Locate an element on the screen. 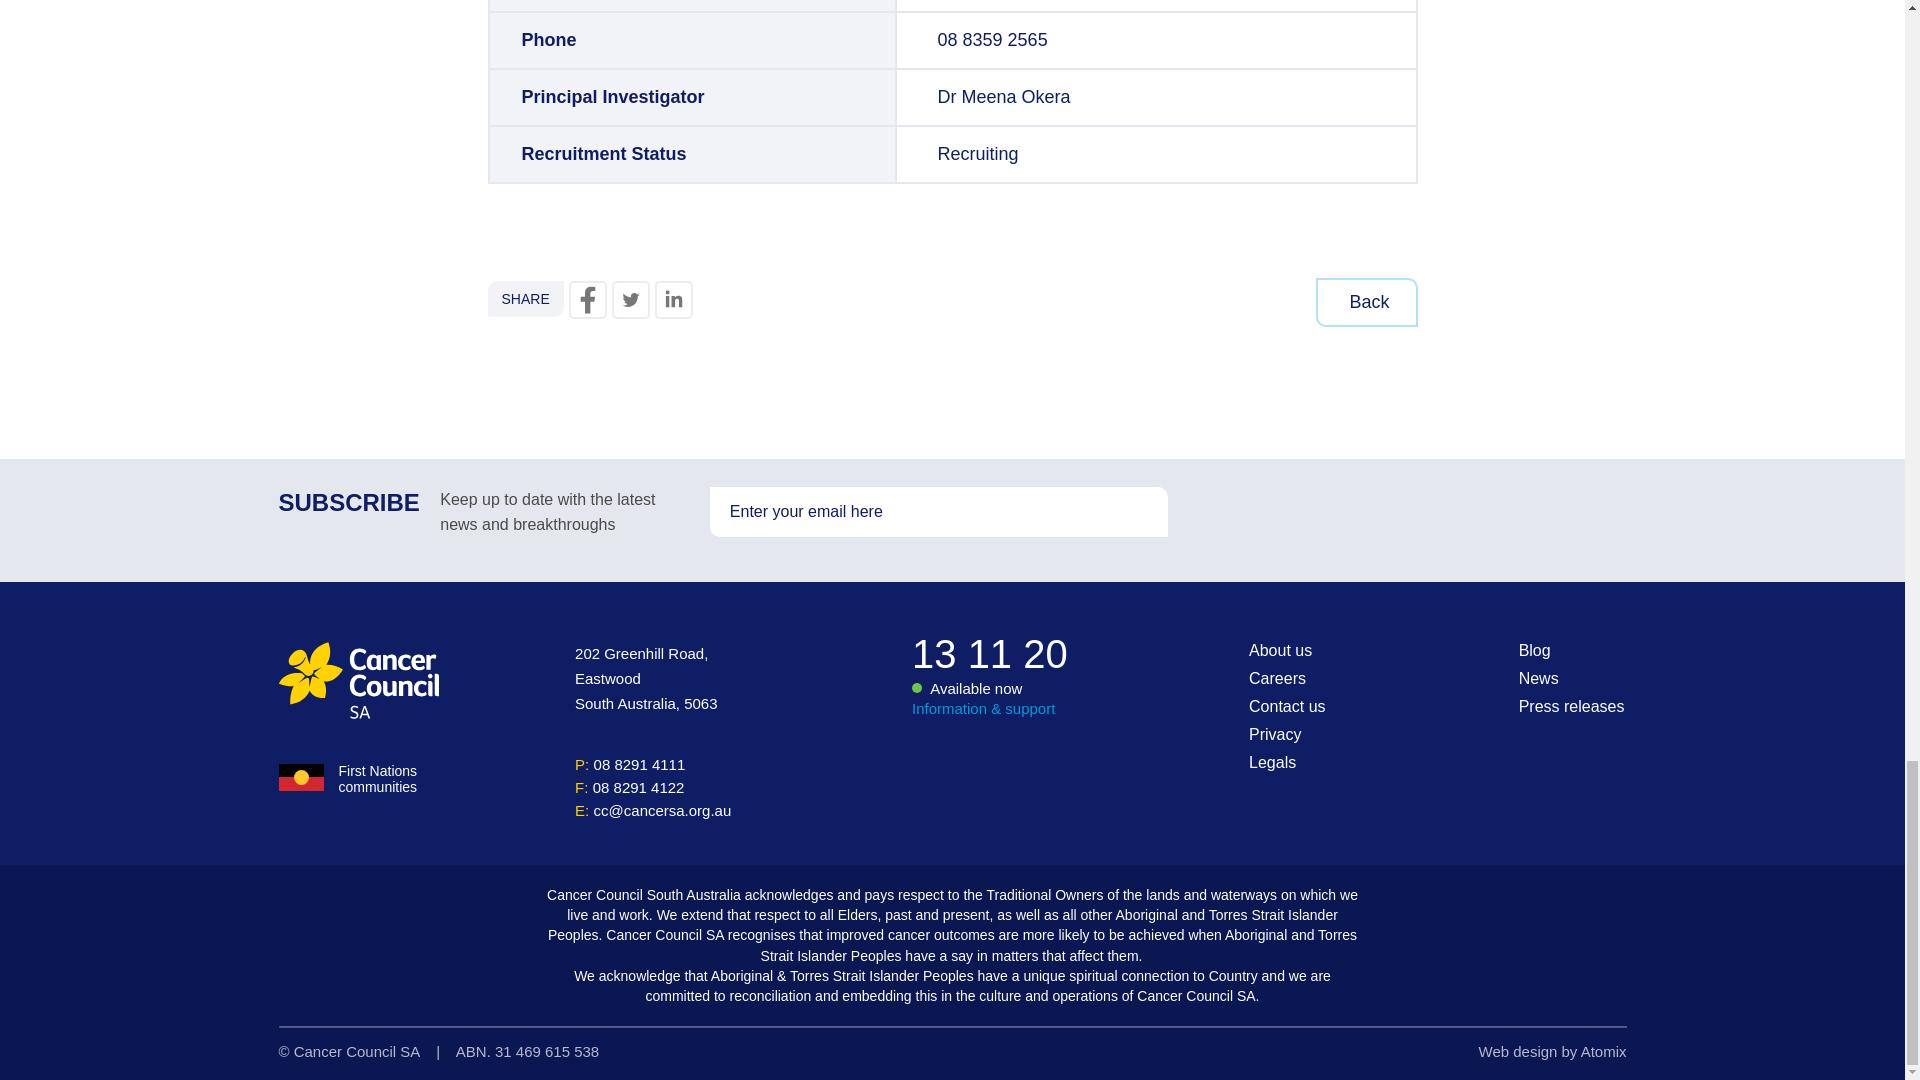 The height and width of the screenshot is (1080, 1920). web design by atomix is located at coordinates (1552, 1051).